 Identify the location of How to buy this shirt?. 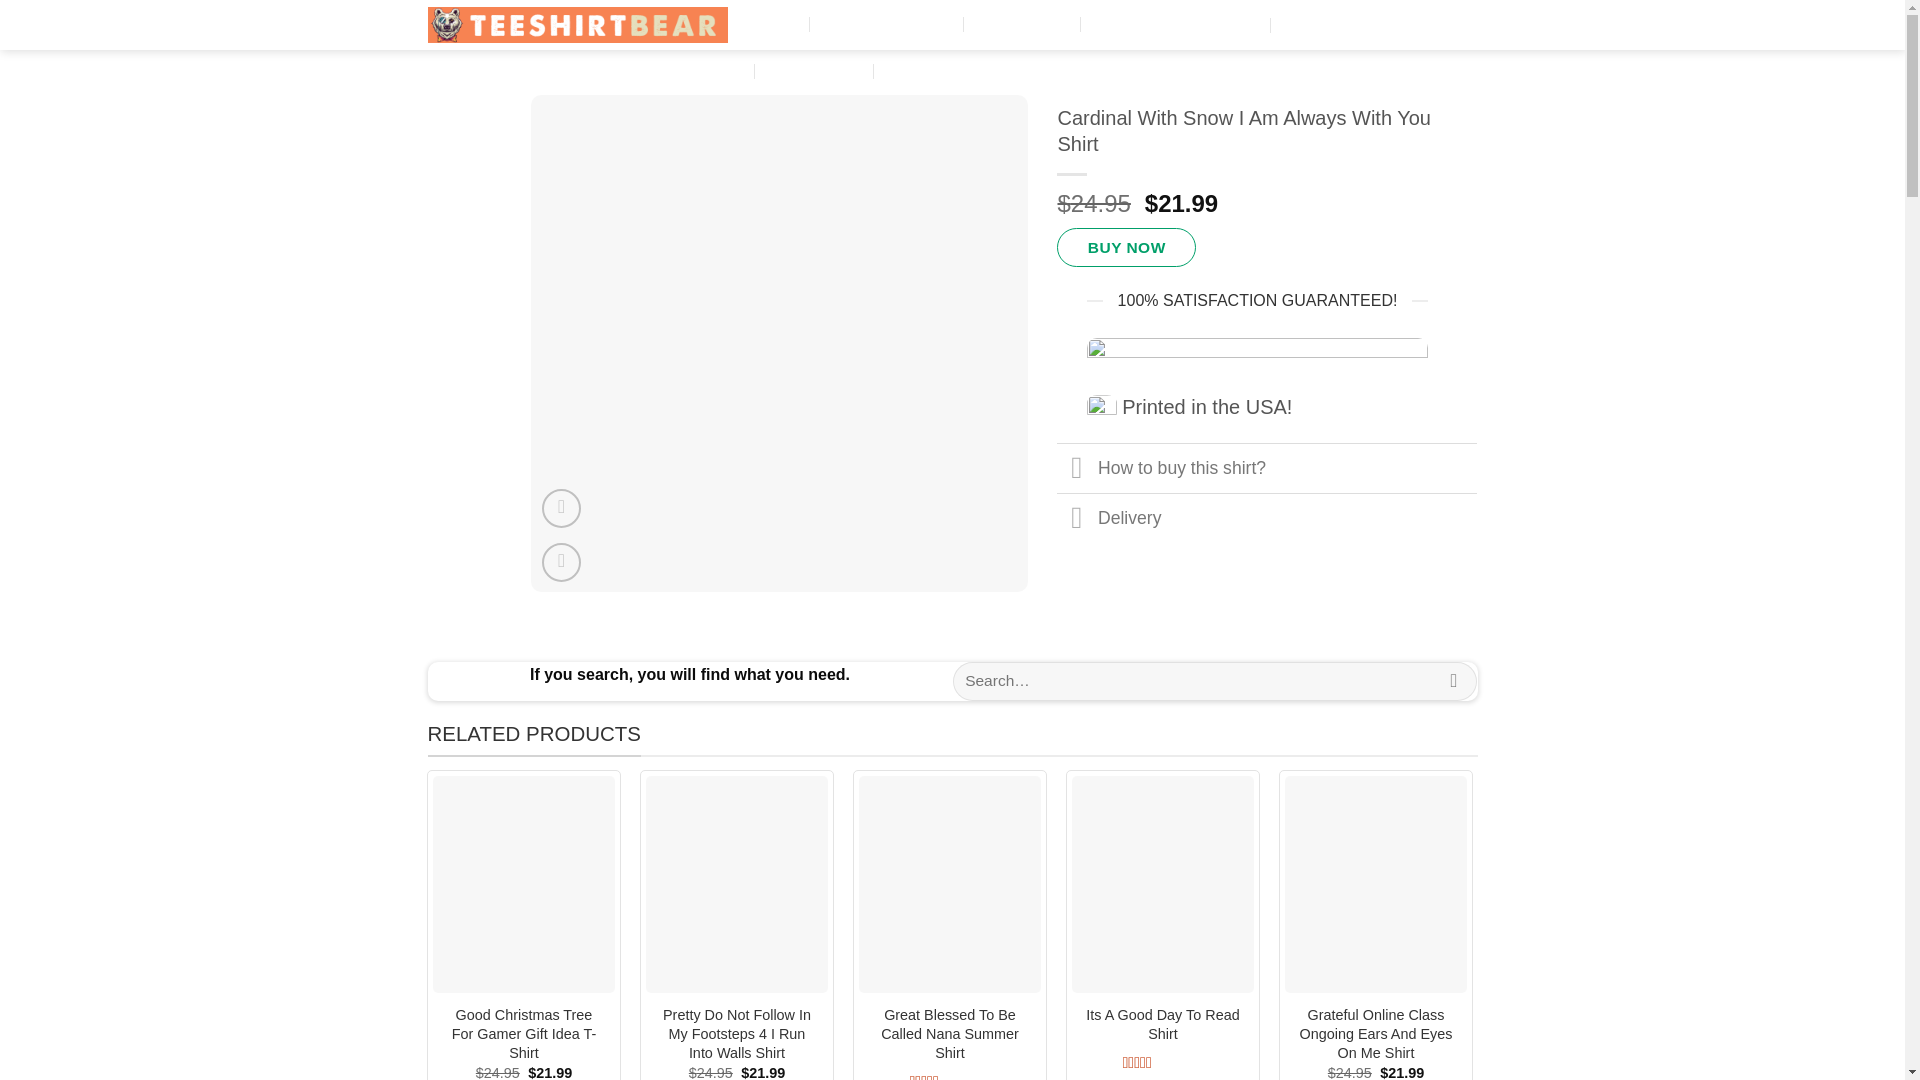
(1266, 467).